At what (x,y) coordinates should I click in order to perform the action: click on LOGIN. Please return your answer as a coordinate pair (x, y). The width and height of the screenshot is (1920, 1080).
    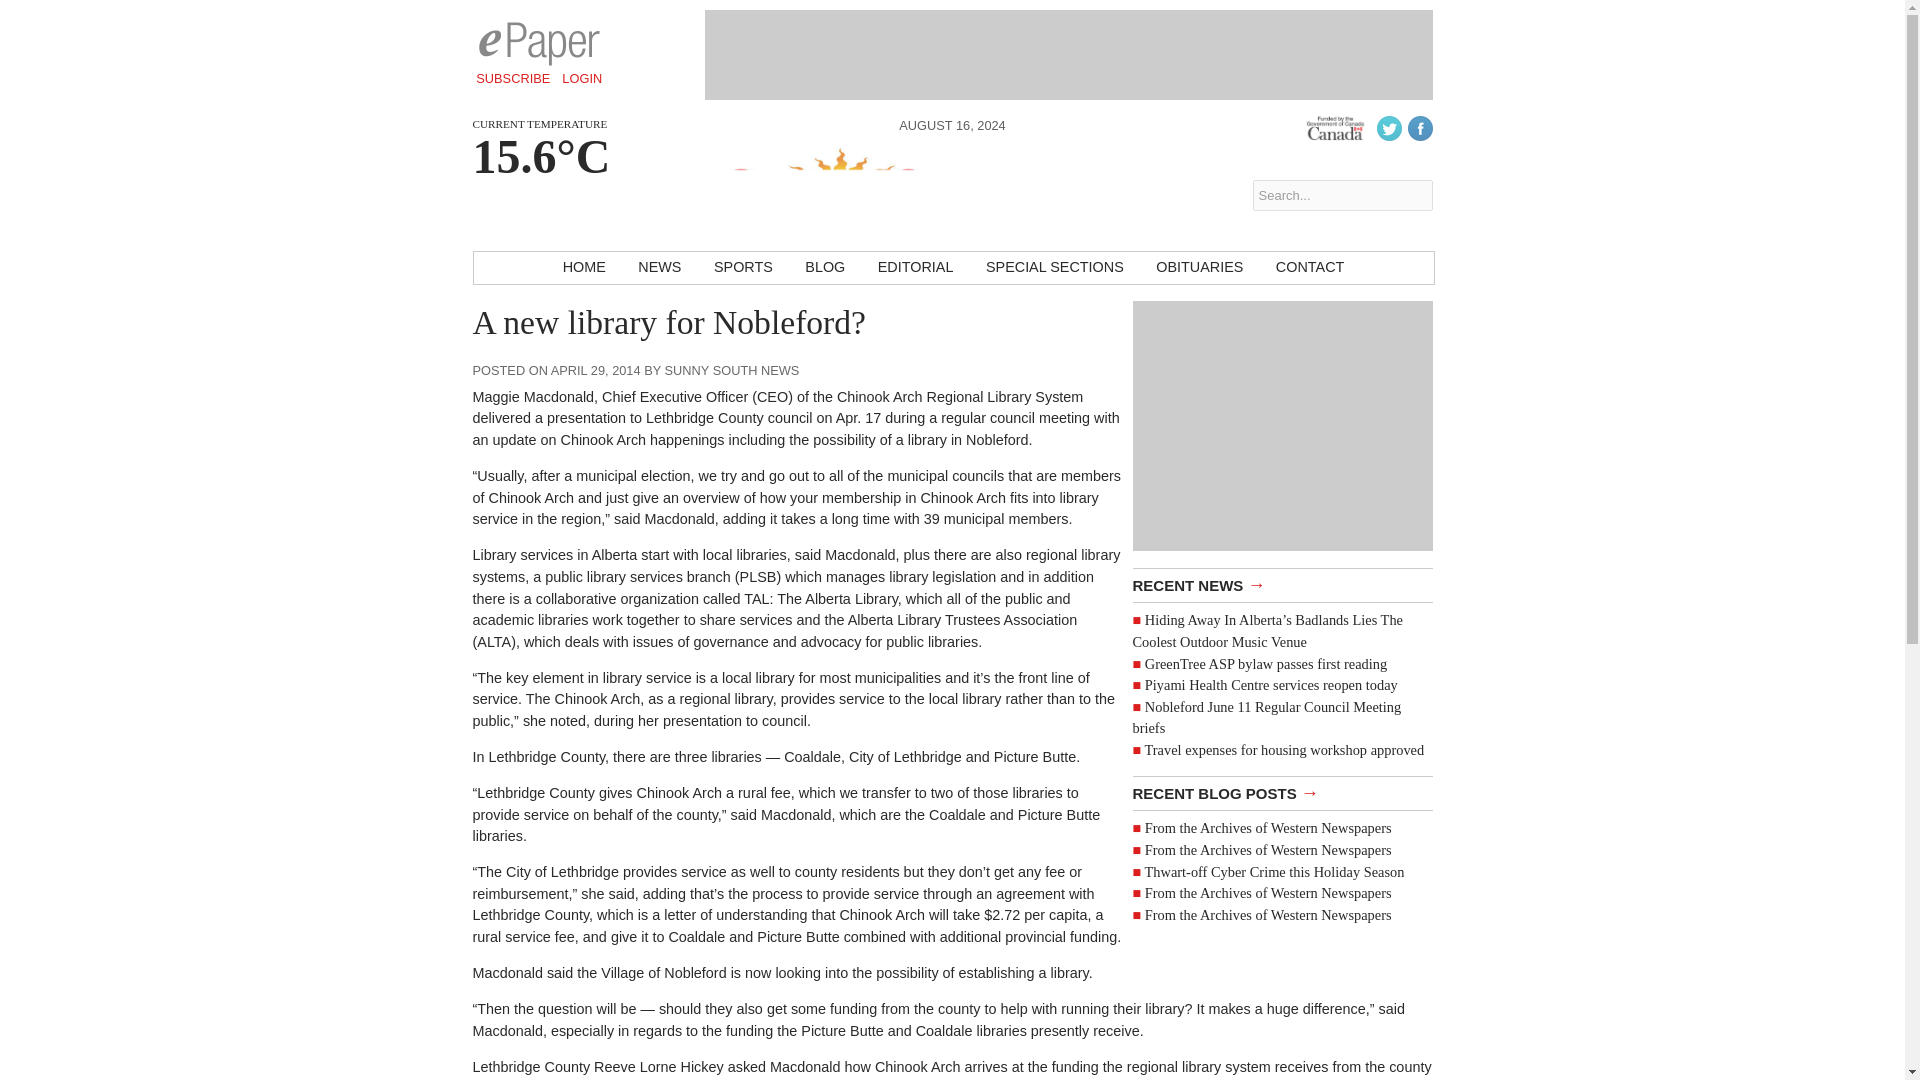
    Looking at the image, I should click on (582, 78).